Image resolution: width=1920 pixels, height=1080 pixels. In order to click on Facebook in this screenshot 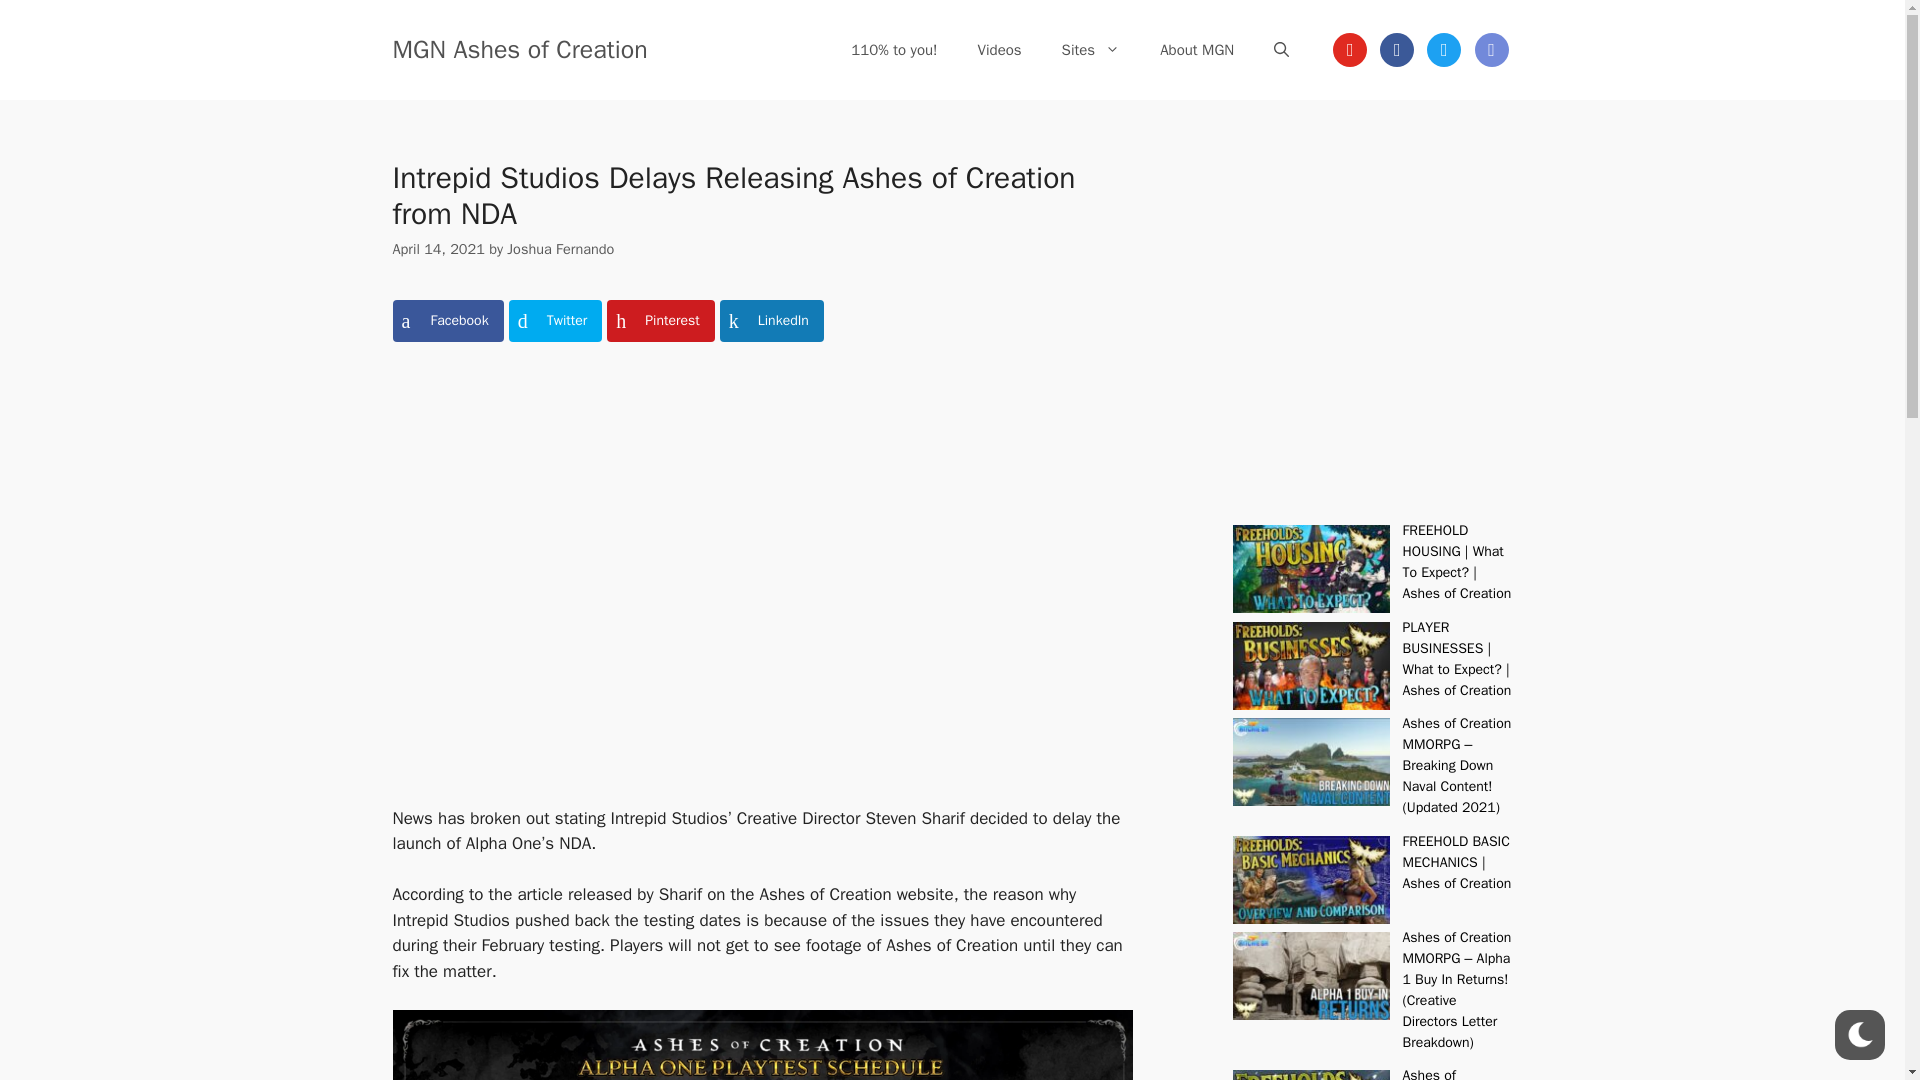, I will do `click(1396, 48)`.